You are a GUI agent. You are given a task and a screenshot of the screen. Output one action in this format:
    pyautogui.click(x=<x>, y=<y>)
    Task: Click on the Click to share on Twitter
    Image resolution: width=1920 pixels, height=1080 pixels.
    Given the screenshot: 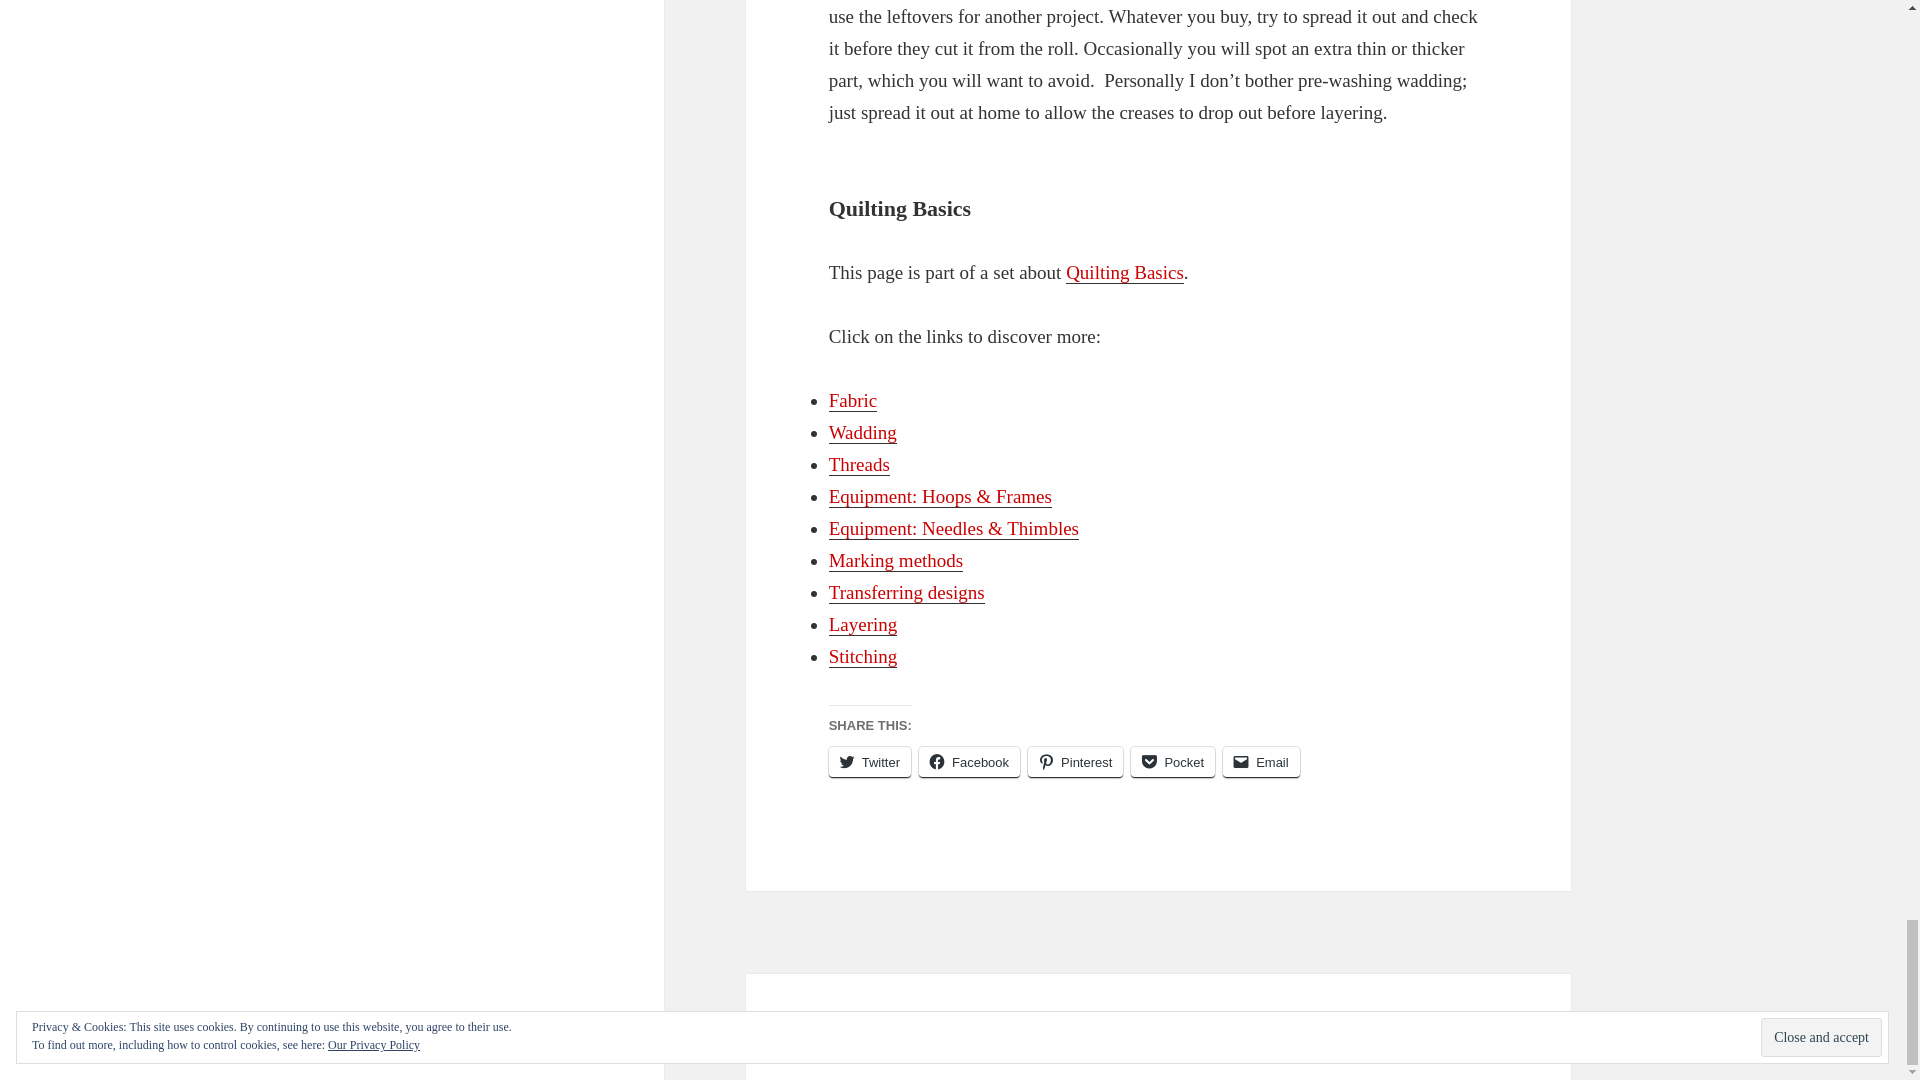 What is the action you would take?
    pyautogui.click(x=870, y=762)
    